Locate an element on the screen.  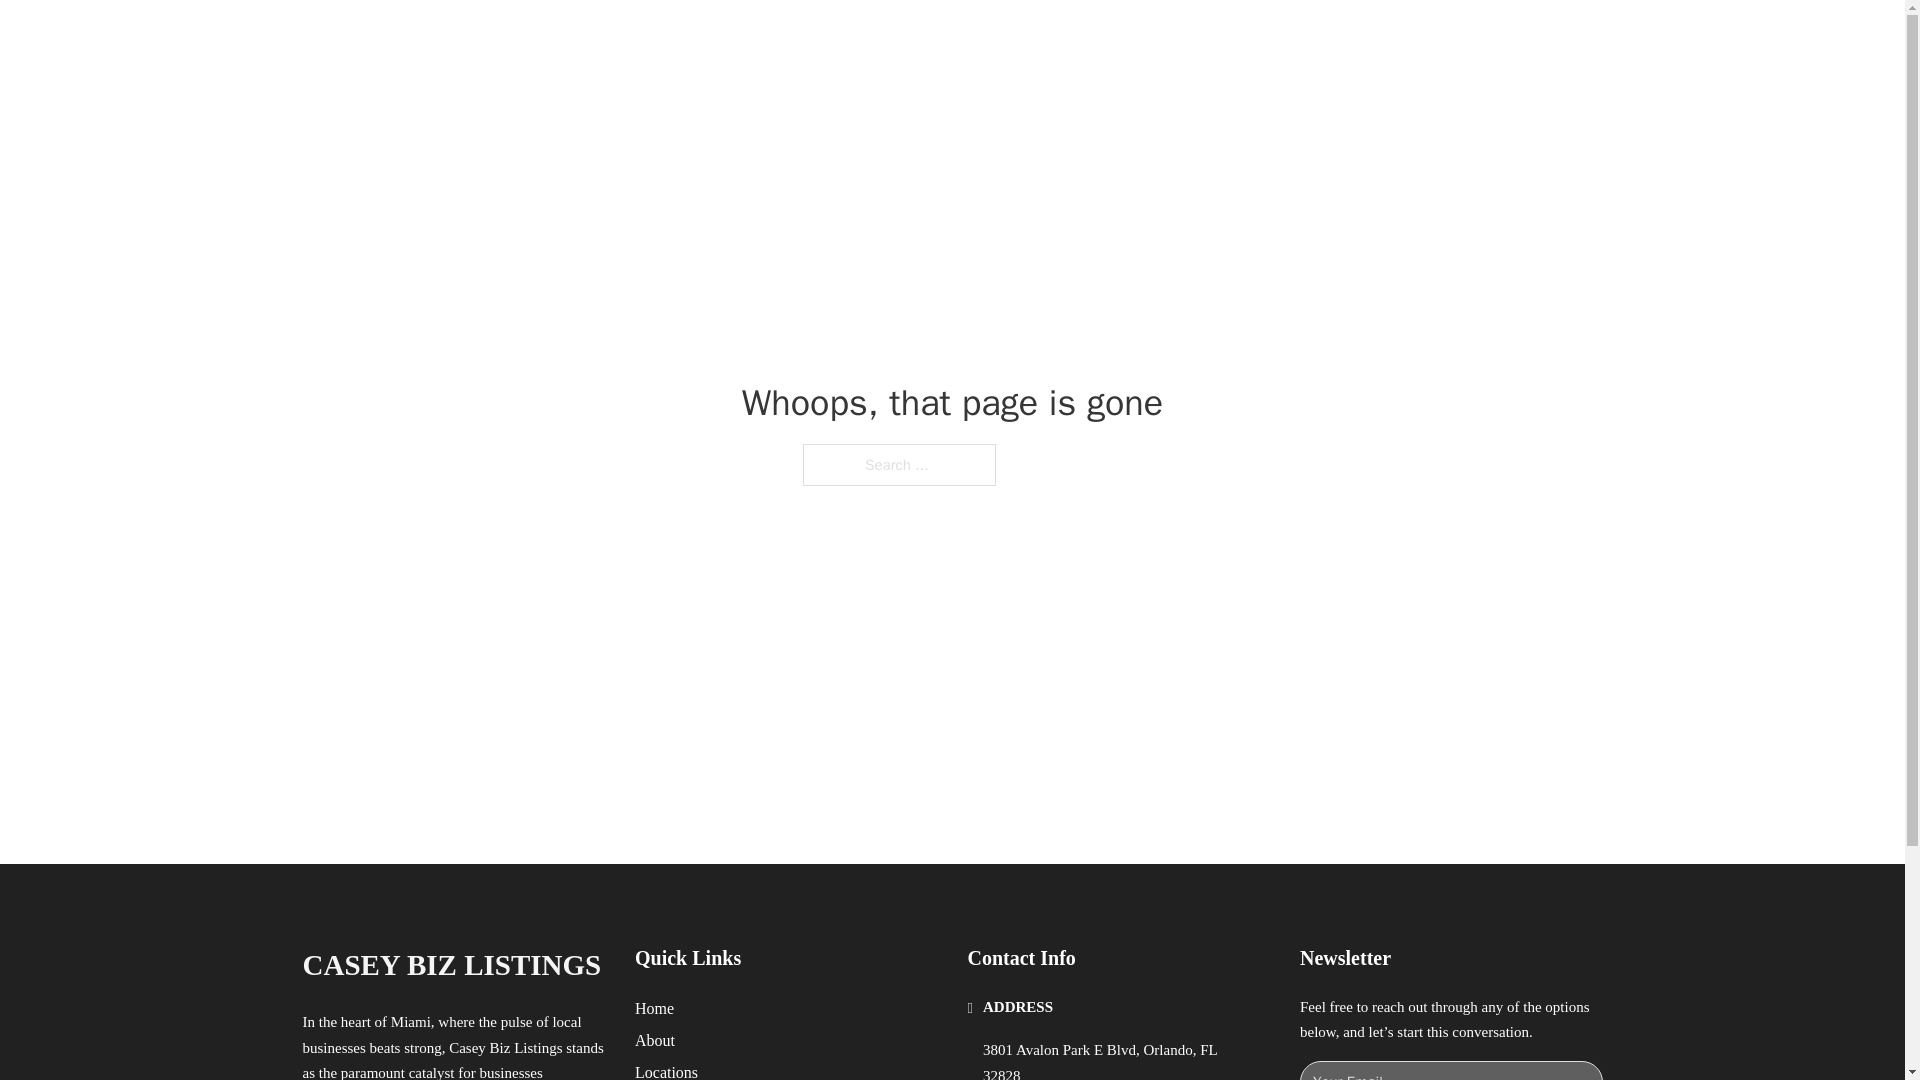
Home is located at coordinates (654, 1008).